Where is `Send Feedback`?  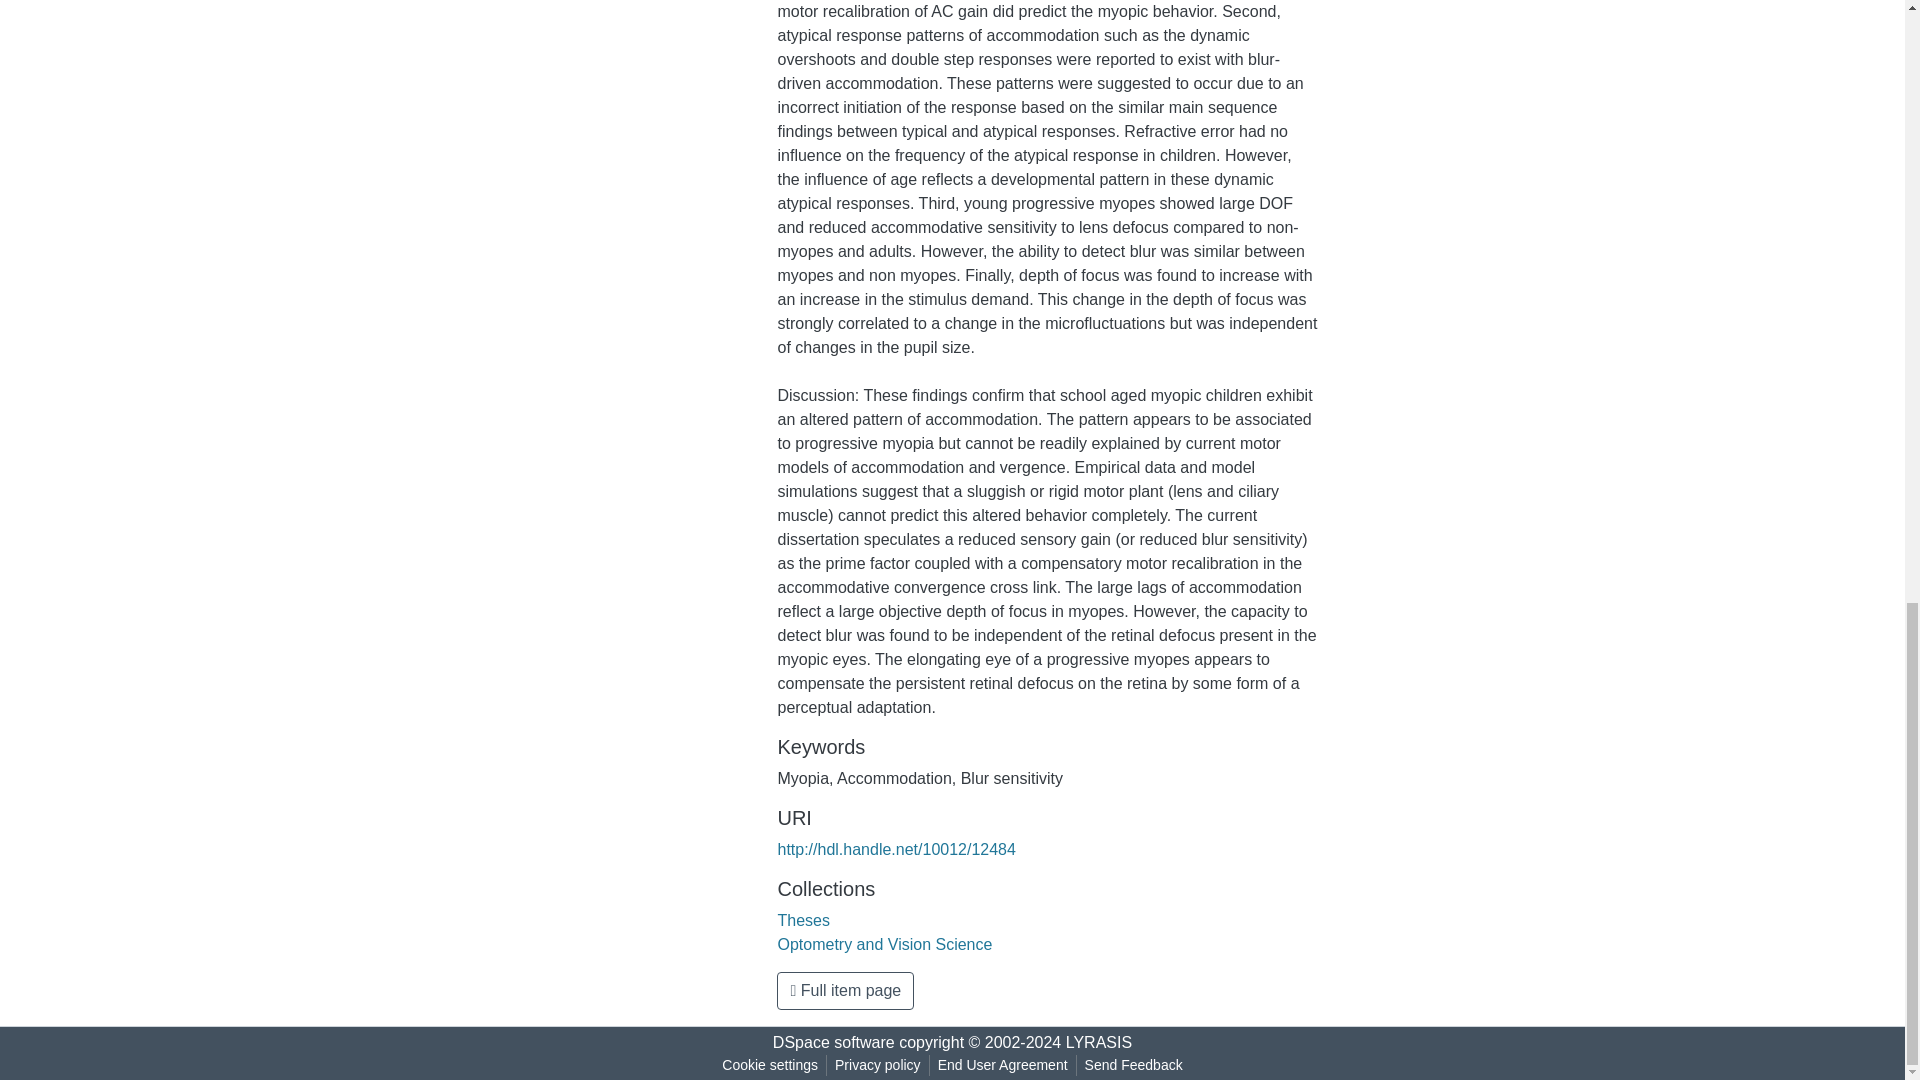 Send Feedback is located at coordinates (1134, 1065).